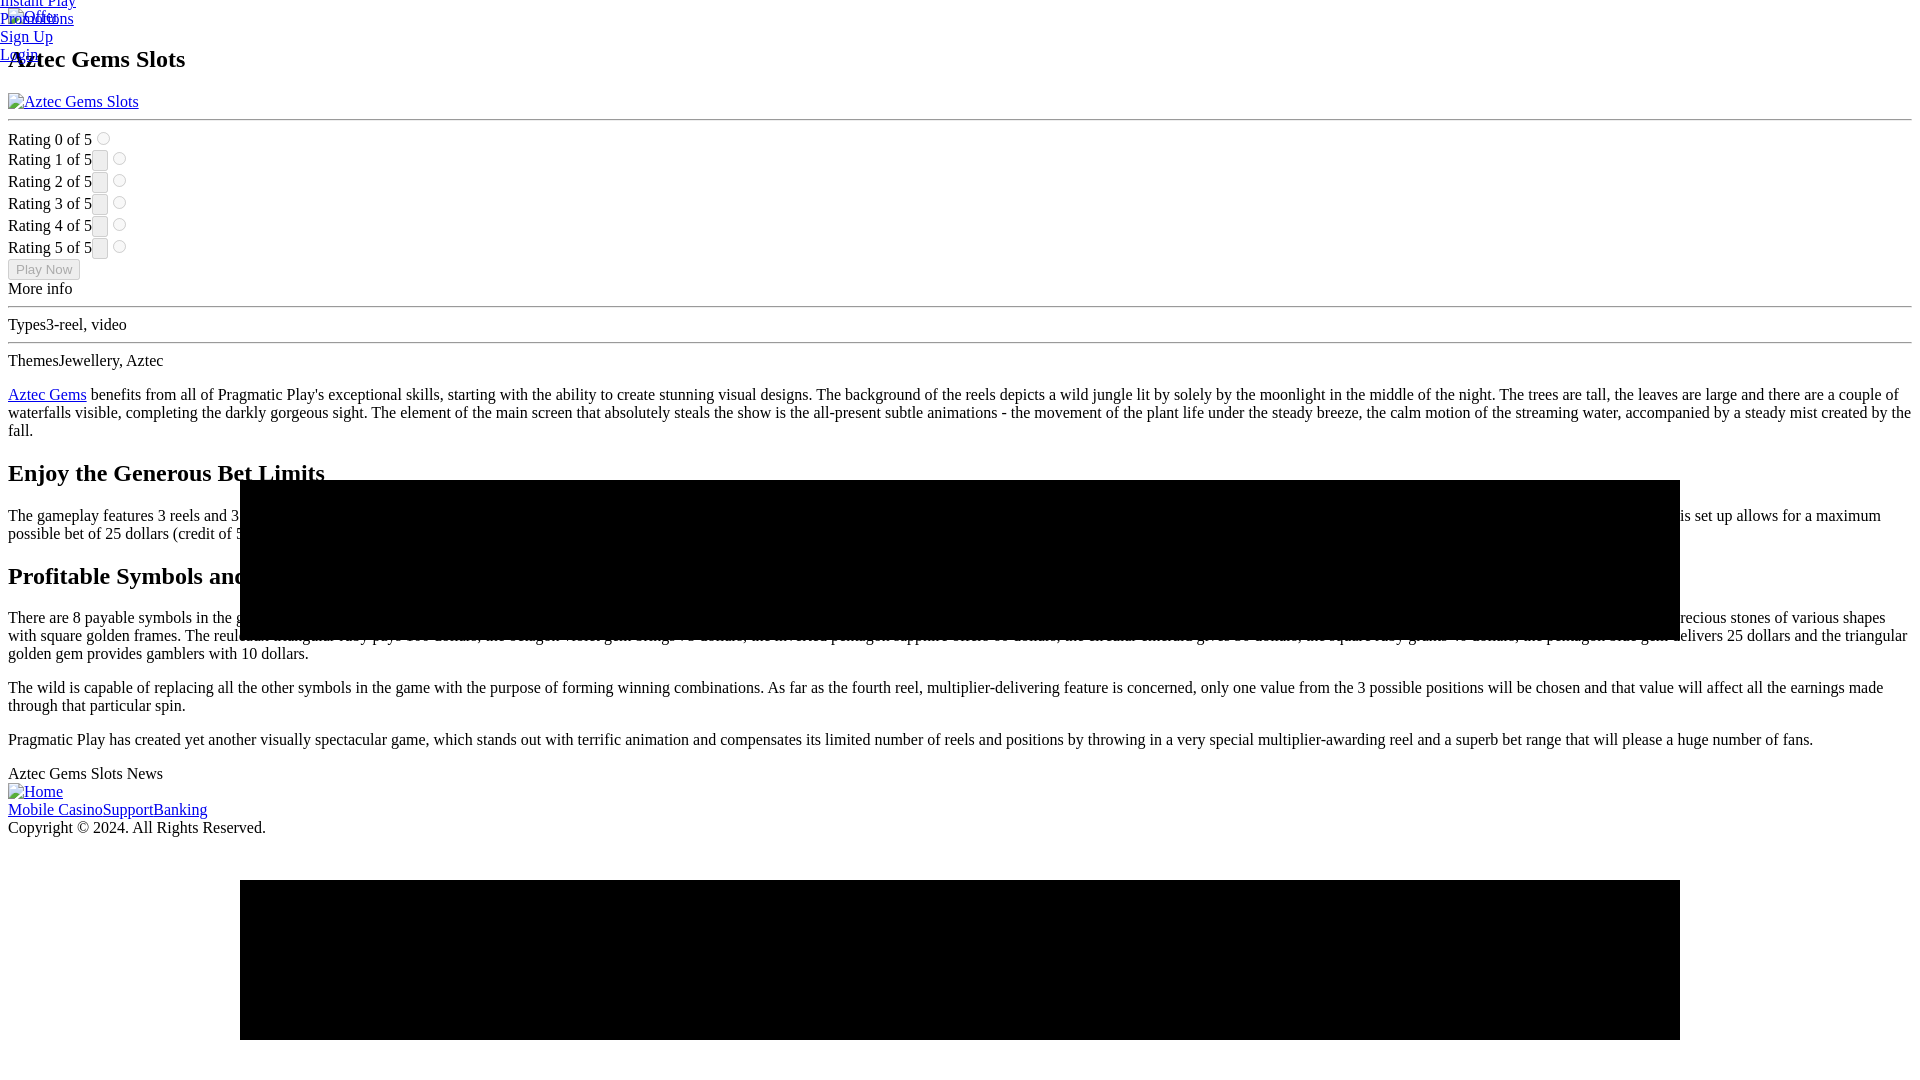 This screenshot has height=1080, width=1920. Describe the element at coordinates (46, 394) in the screenshot. I see `Aztec Gems` at that location.